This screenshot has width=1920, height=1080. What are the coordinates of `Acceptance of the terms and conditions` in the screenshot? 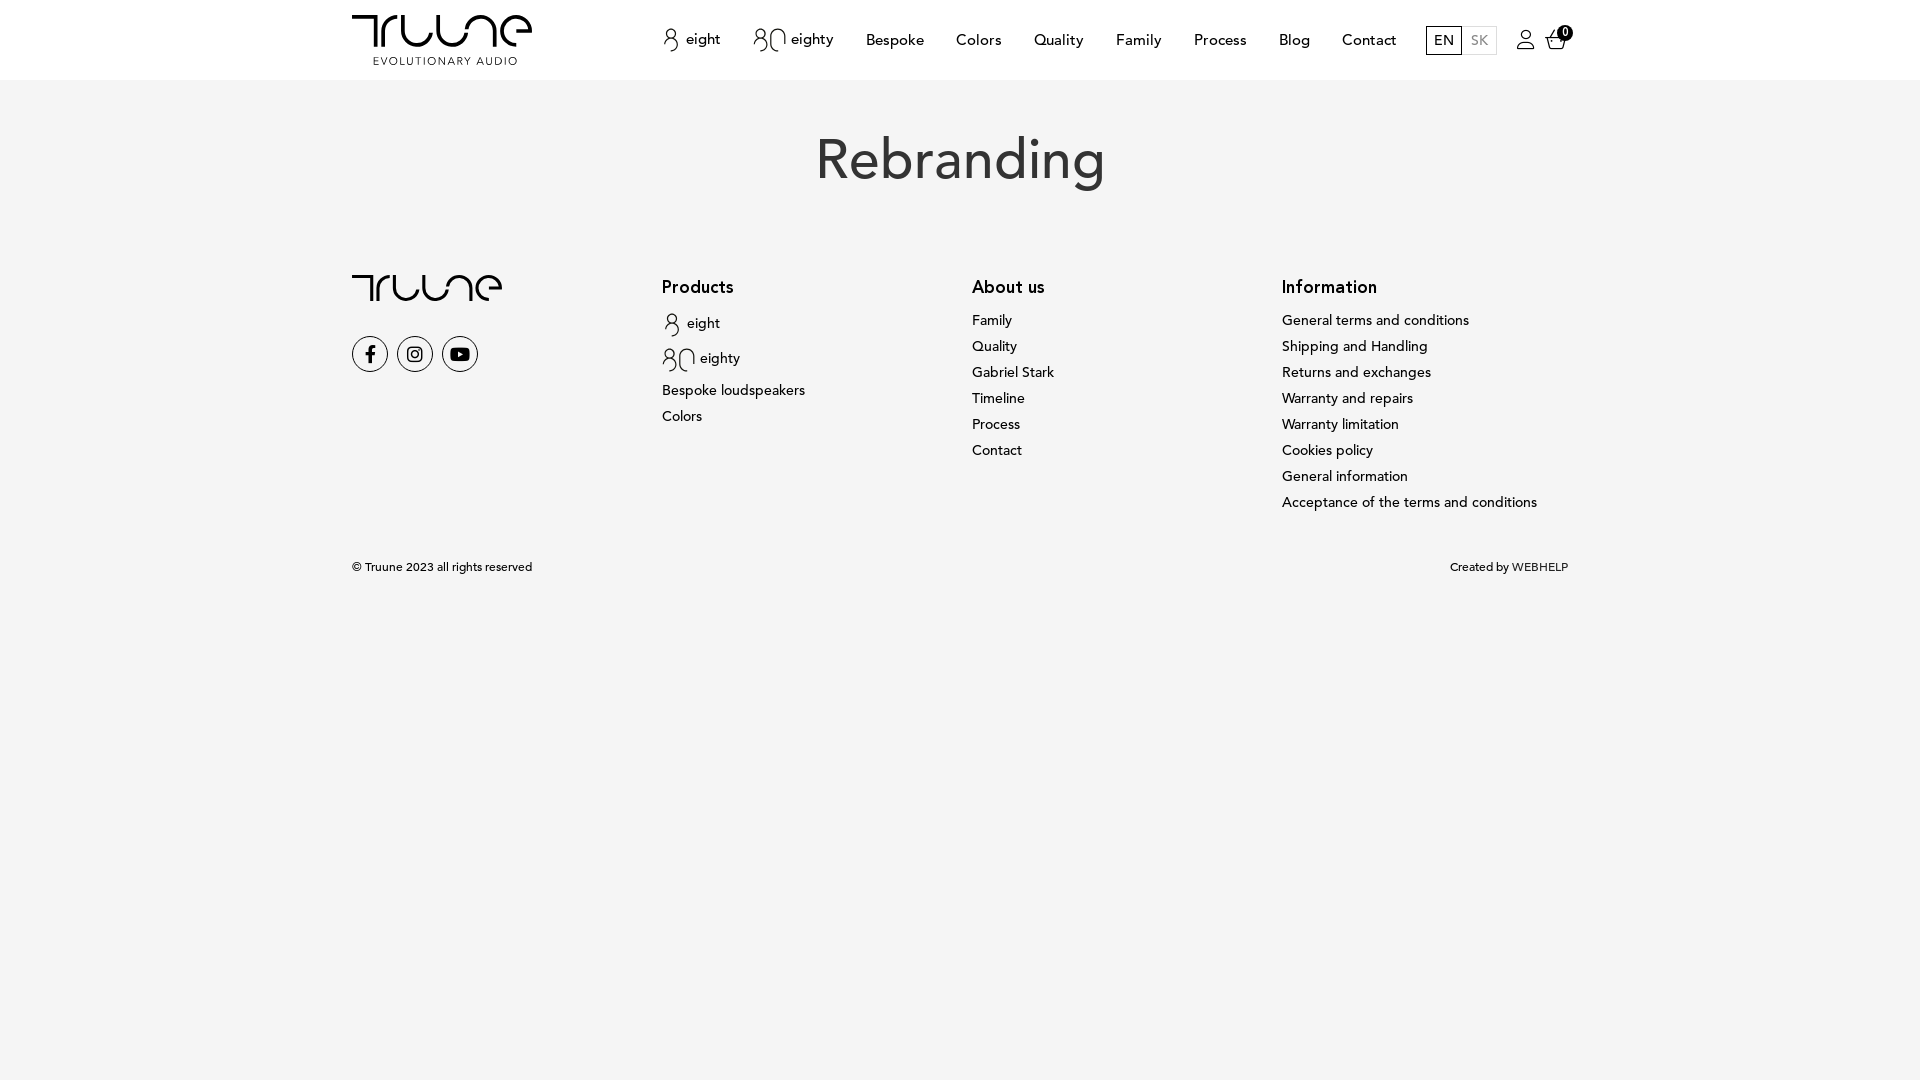 It's located at (1410, 502).